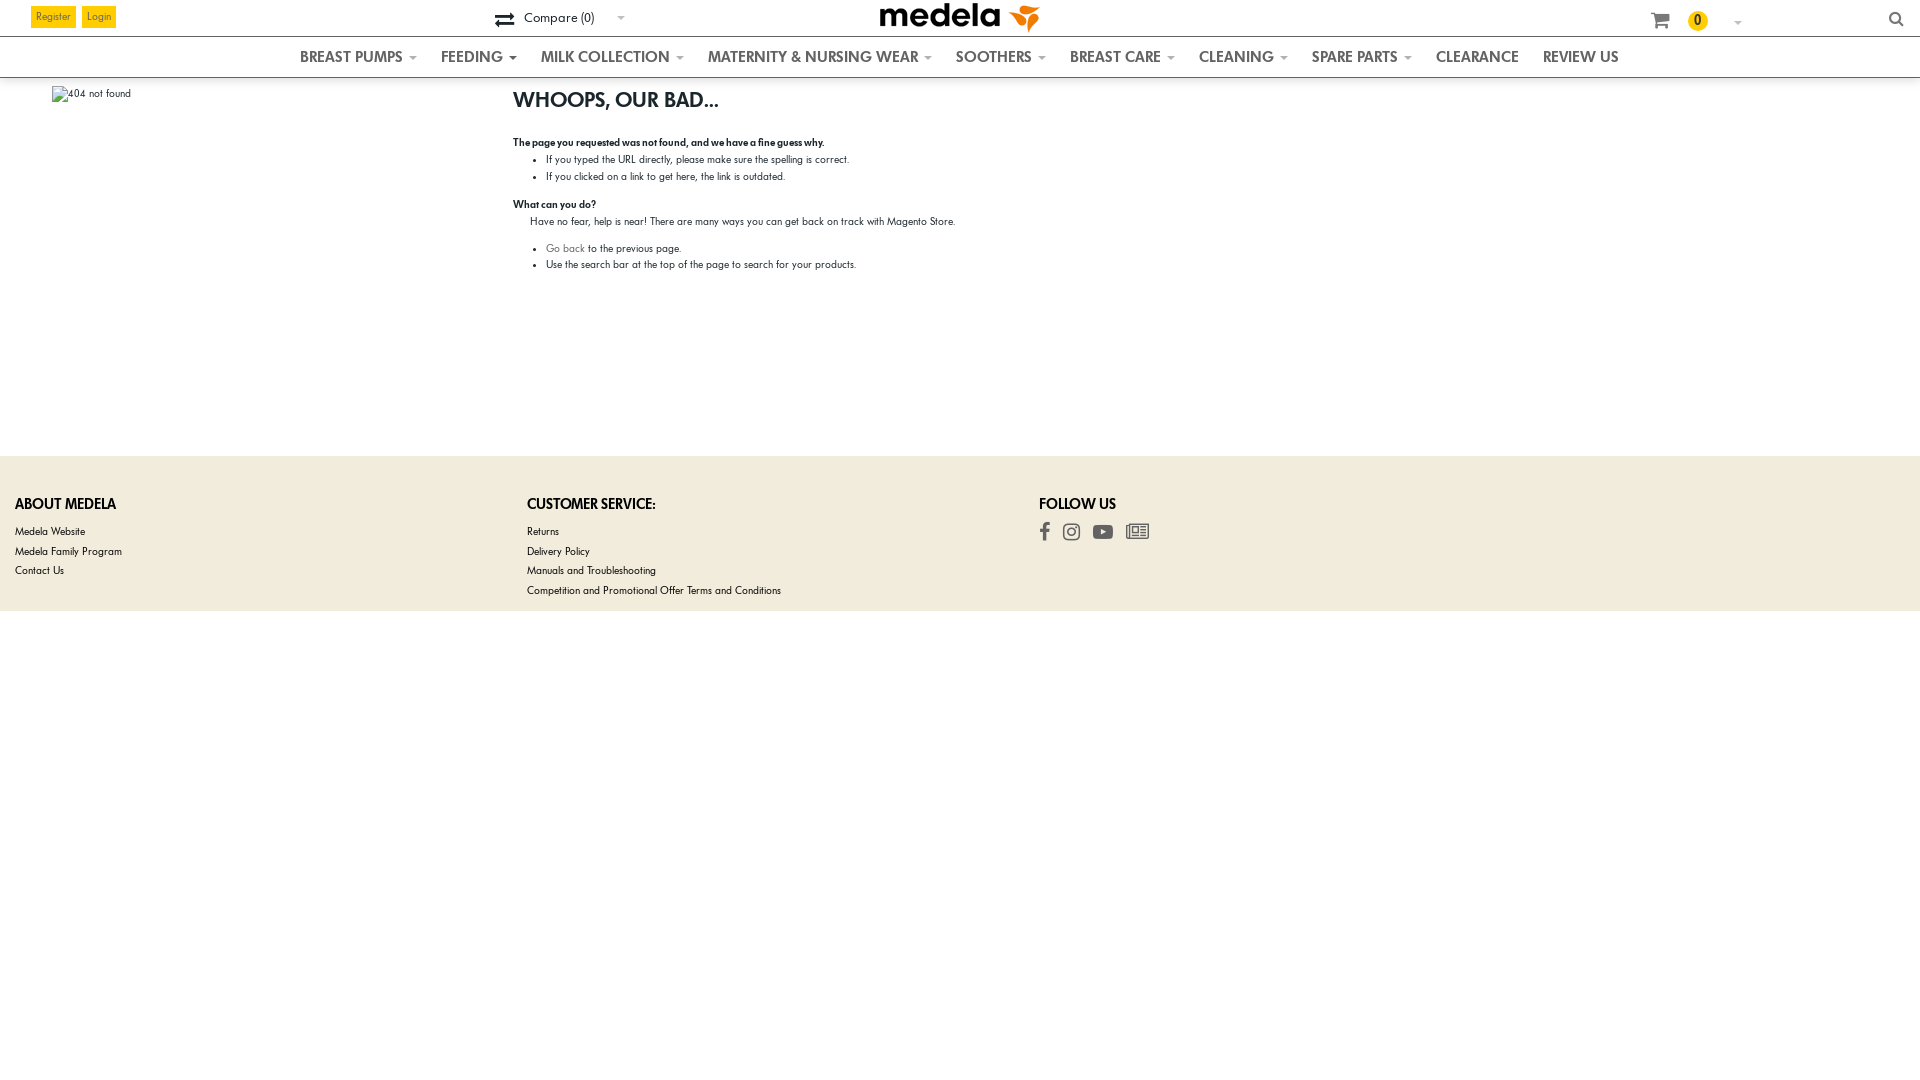 The image size is (1920, 1080). I want to click on Contact Us, so click(40, 570).